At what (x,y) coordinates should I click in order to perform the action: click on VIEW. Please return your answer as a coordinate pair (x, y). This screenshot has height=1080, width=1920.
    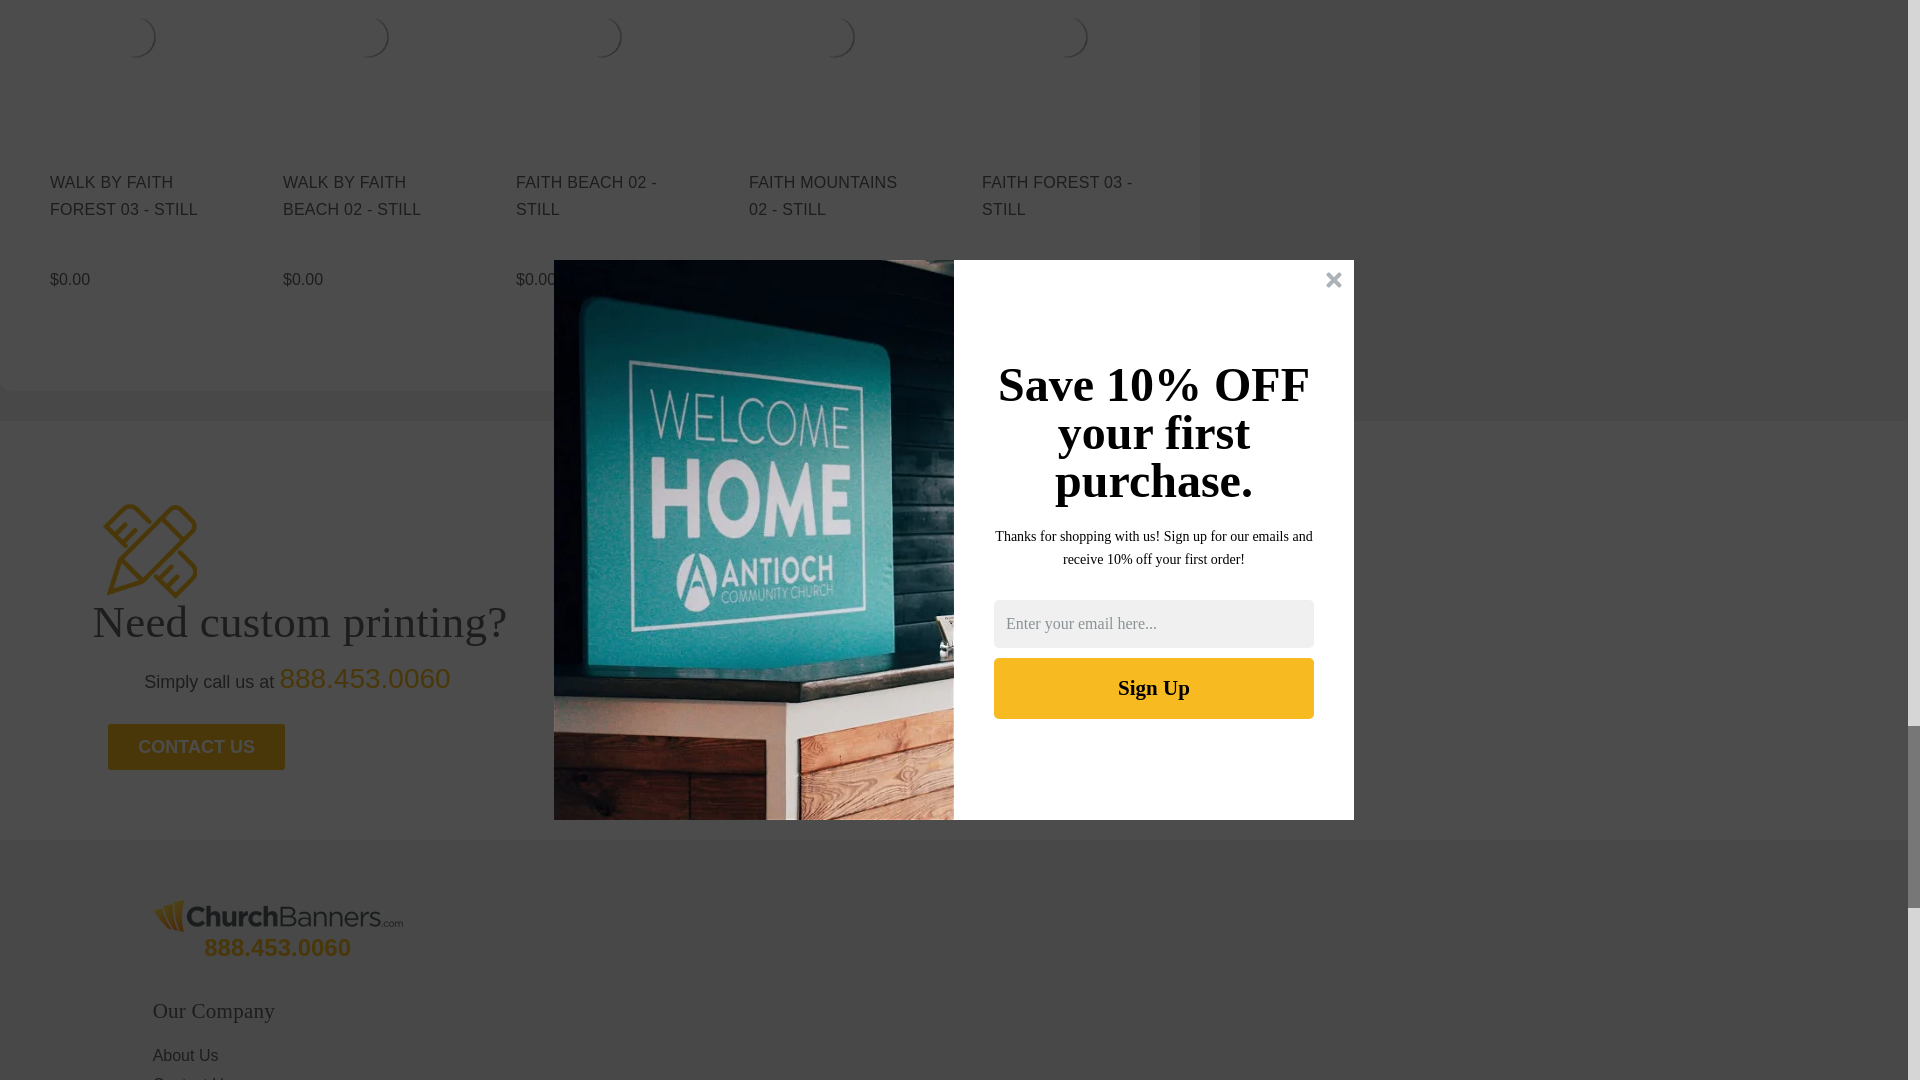
    Looking at the image, I should click on (134, 195).